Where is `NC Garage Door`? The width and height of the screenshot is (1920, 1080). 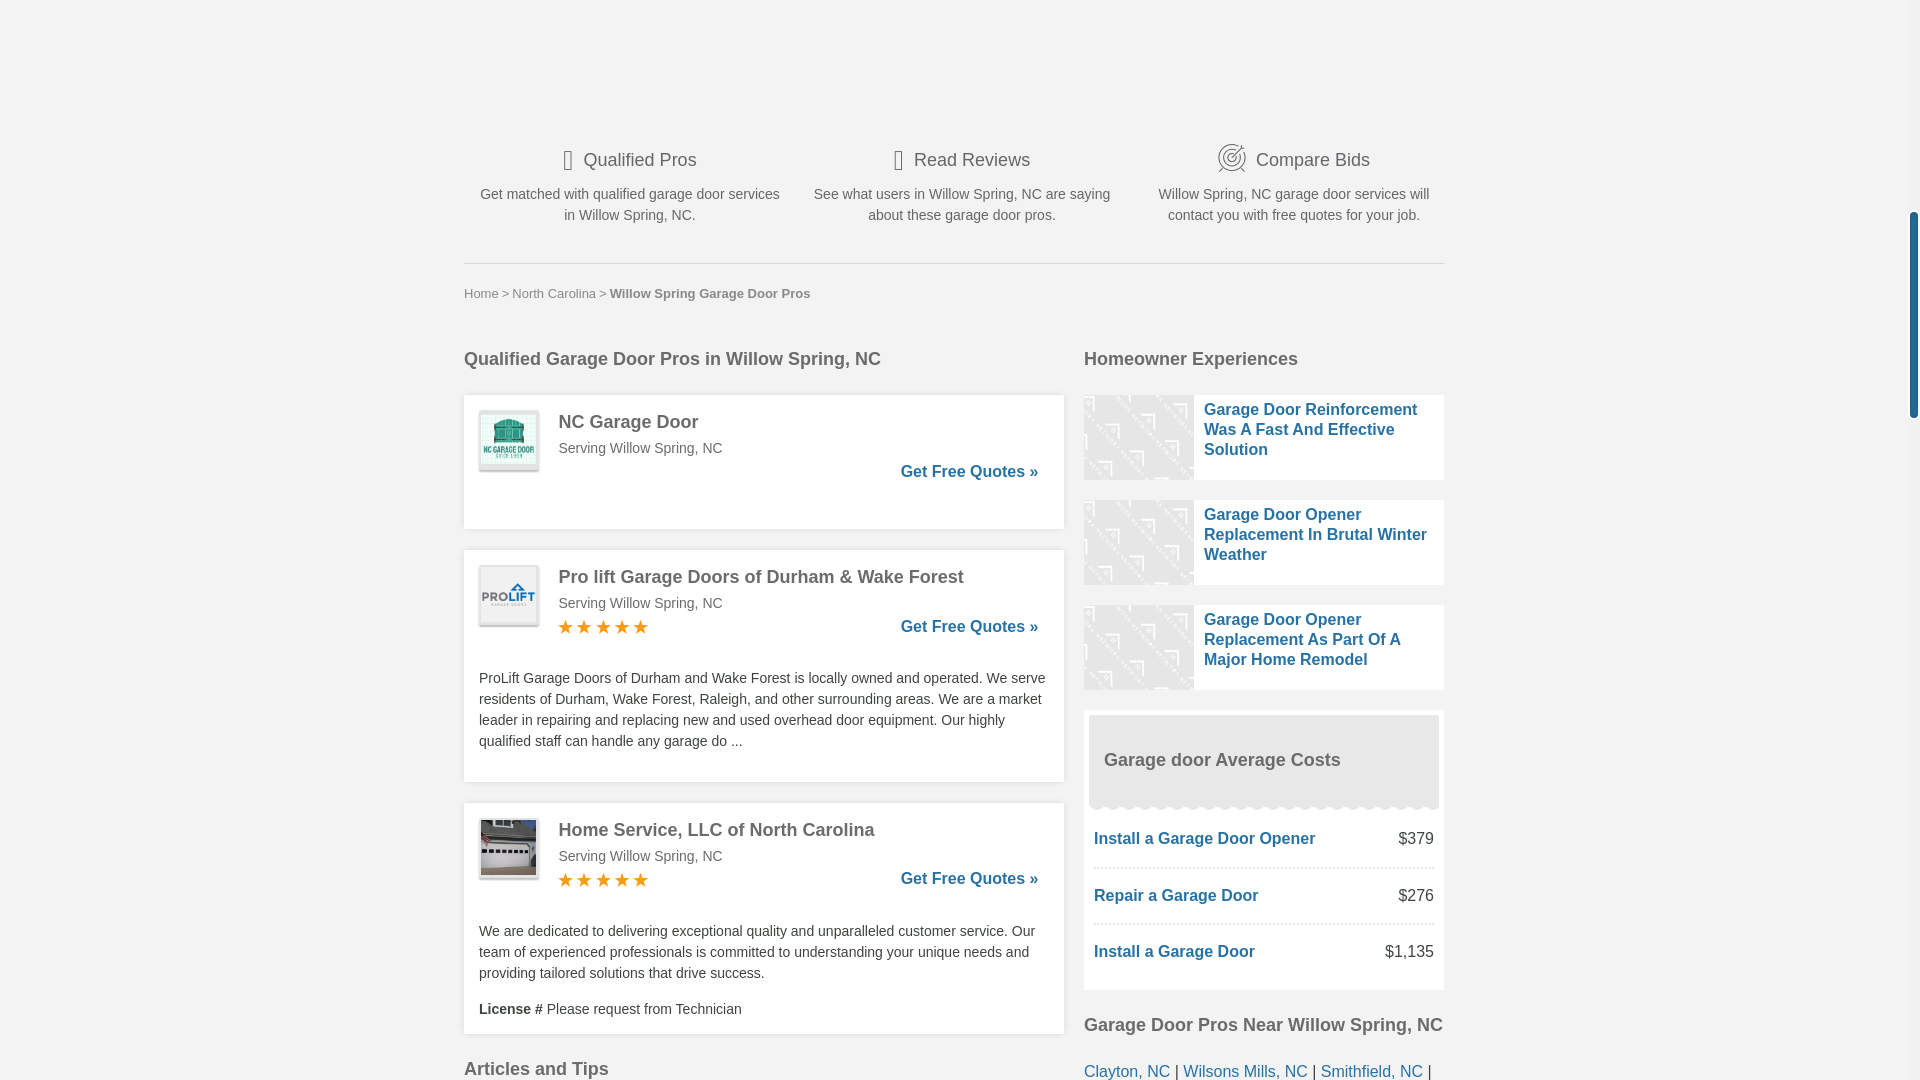
NC Garage Door is located at coordinates (798, 422).